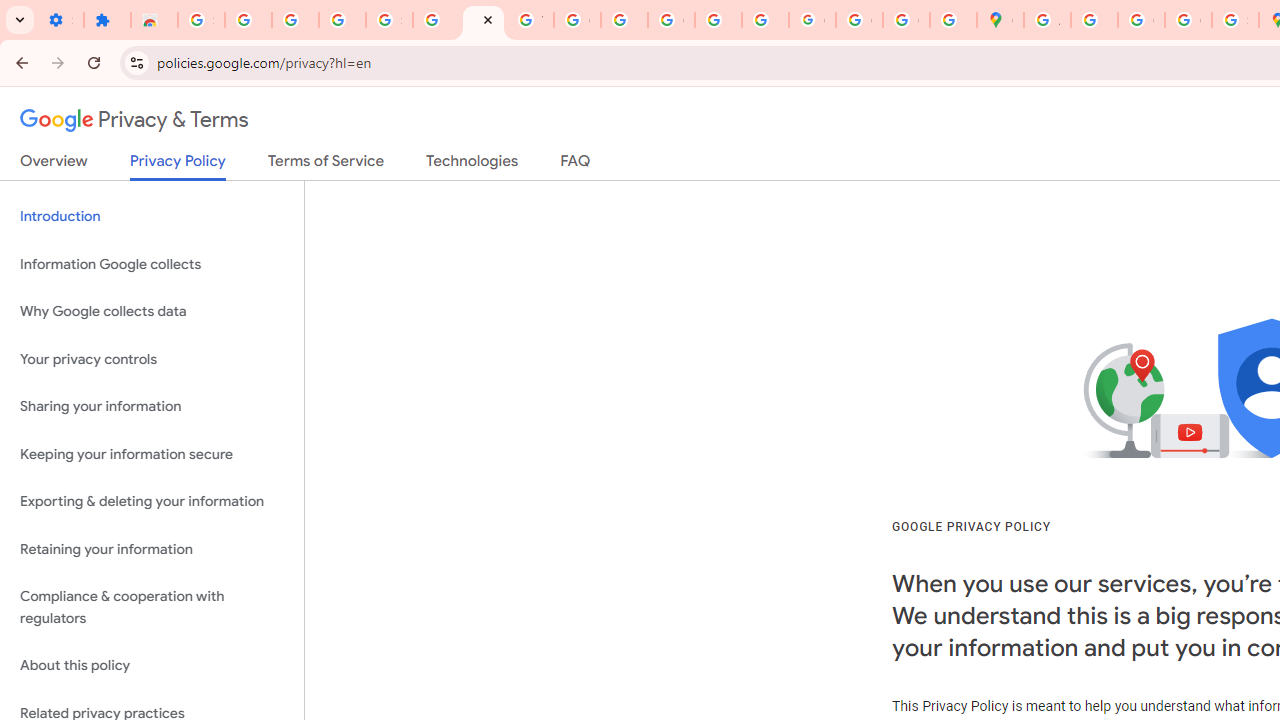 Image resolution: width=1280 pixels, height=720 pixels. Describe the element at coordinates (294, 20) in the screenshot. I see `Learn how to find your photos - Google Photos Help` at that location.